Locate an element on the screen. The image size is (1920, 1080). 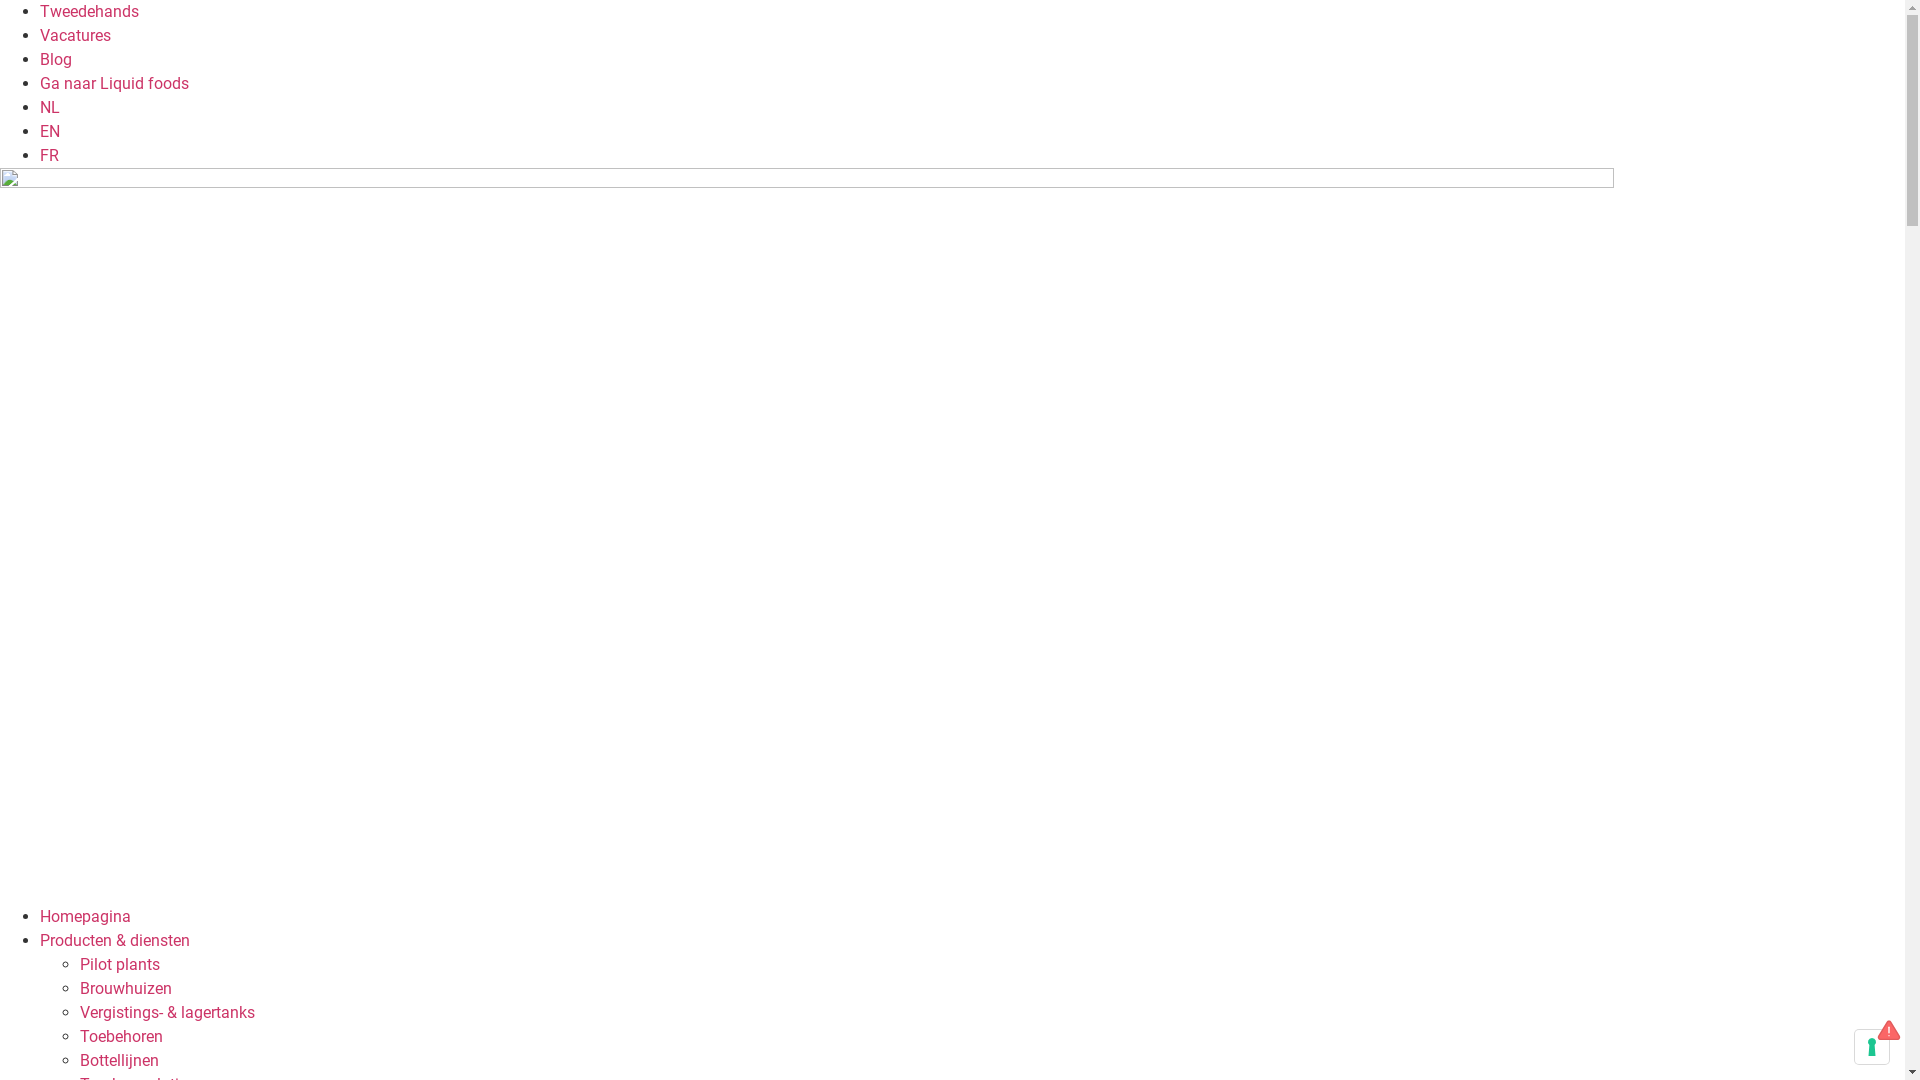
FR is located at coordinates (50, 156).